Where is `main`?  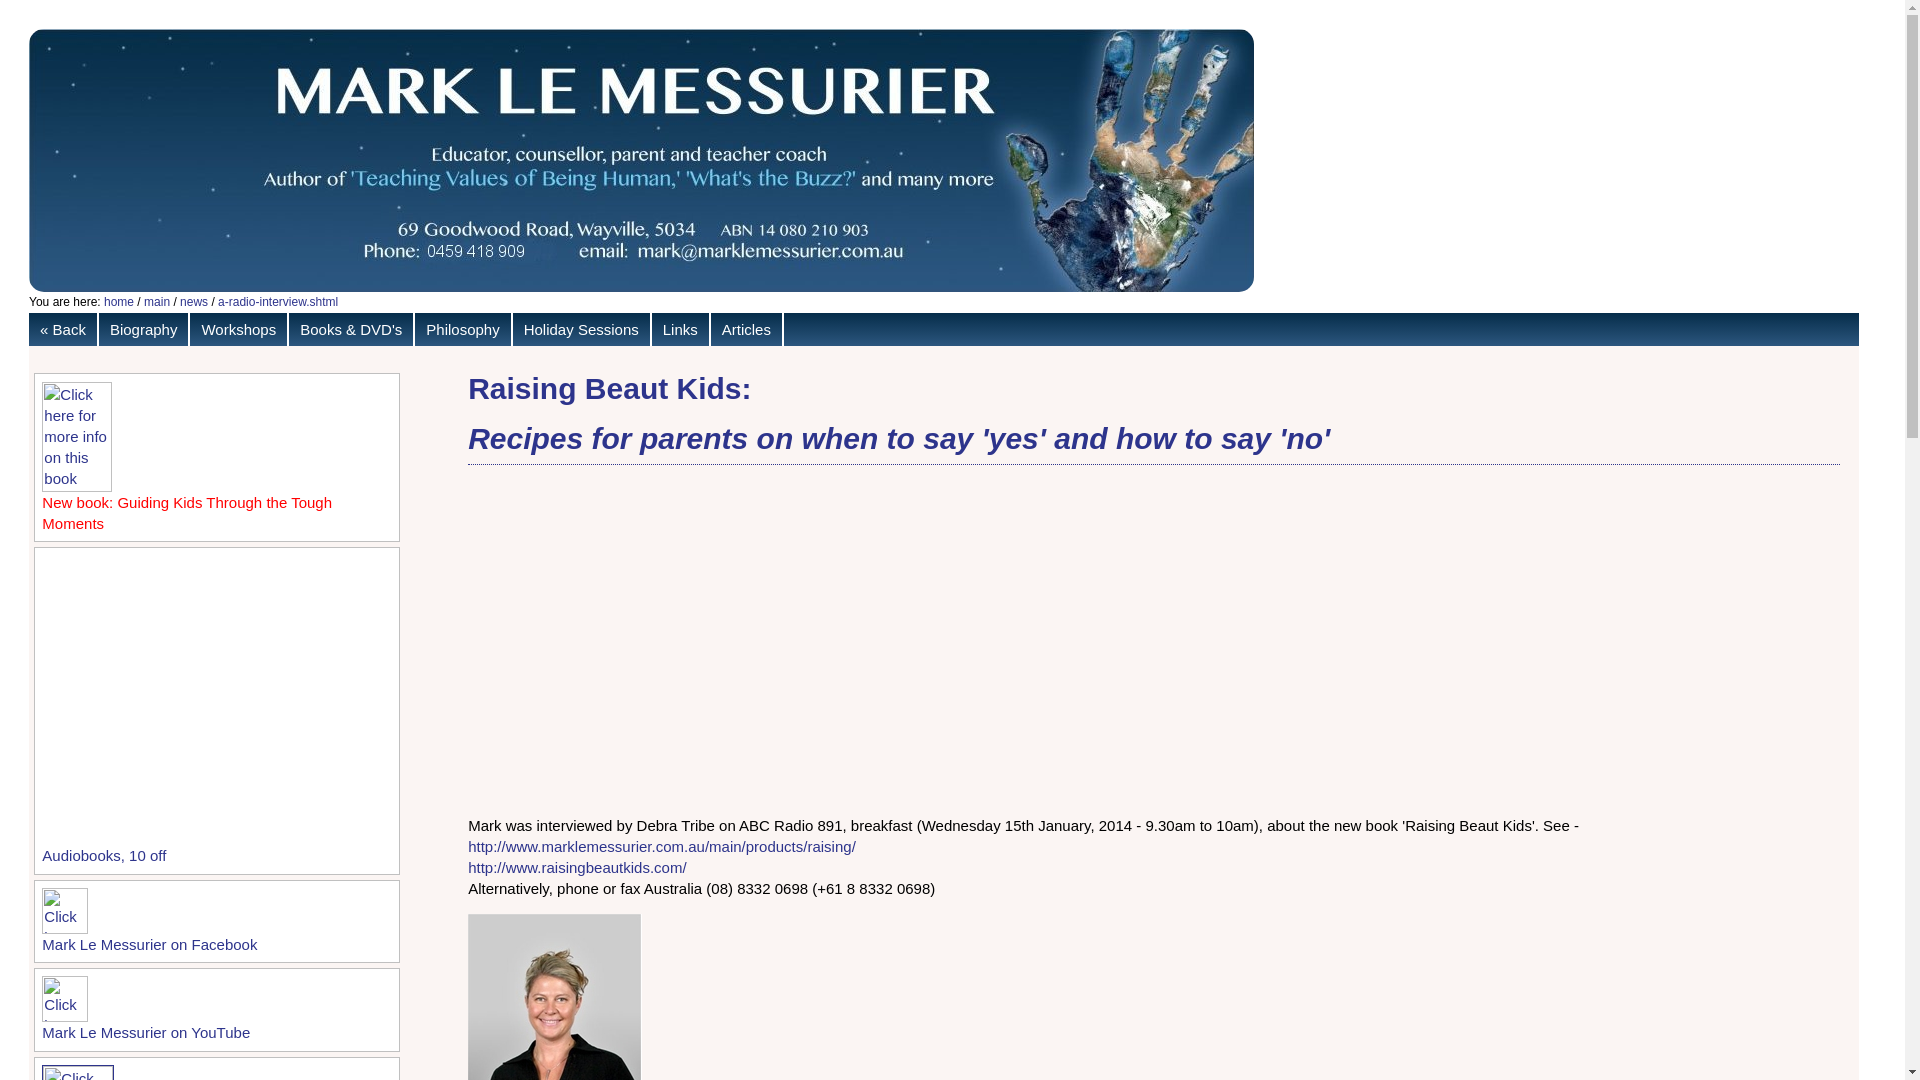 main is located at coordinates (157, 301).